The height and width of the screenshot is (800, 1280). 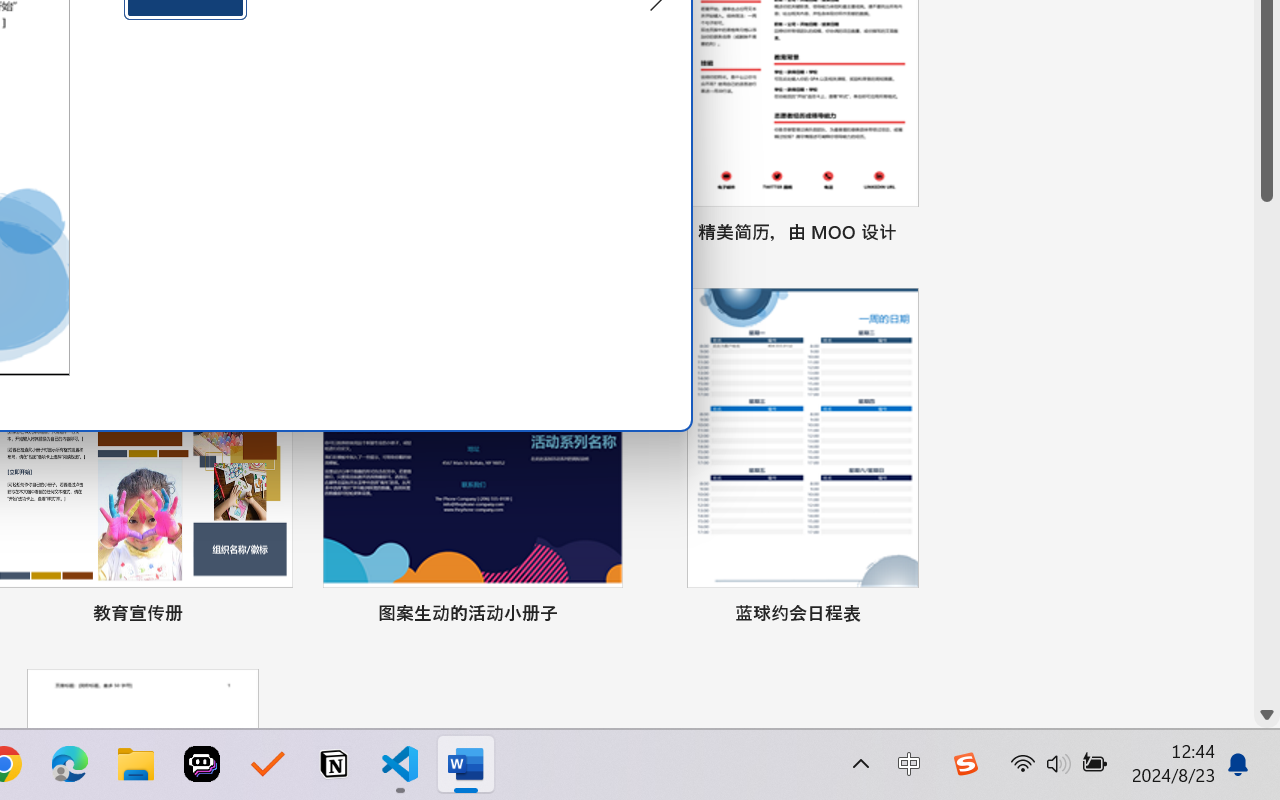 I want to click on Page down, so click(x=1267, y=452).